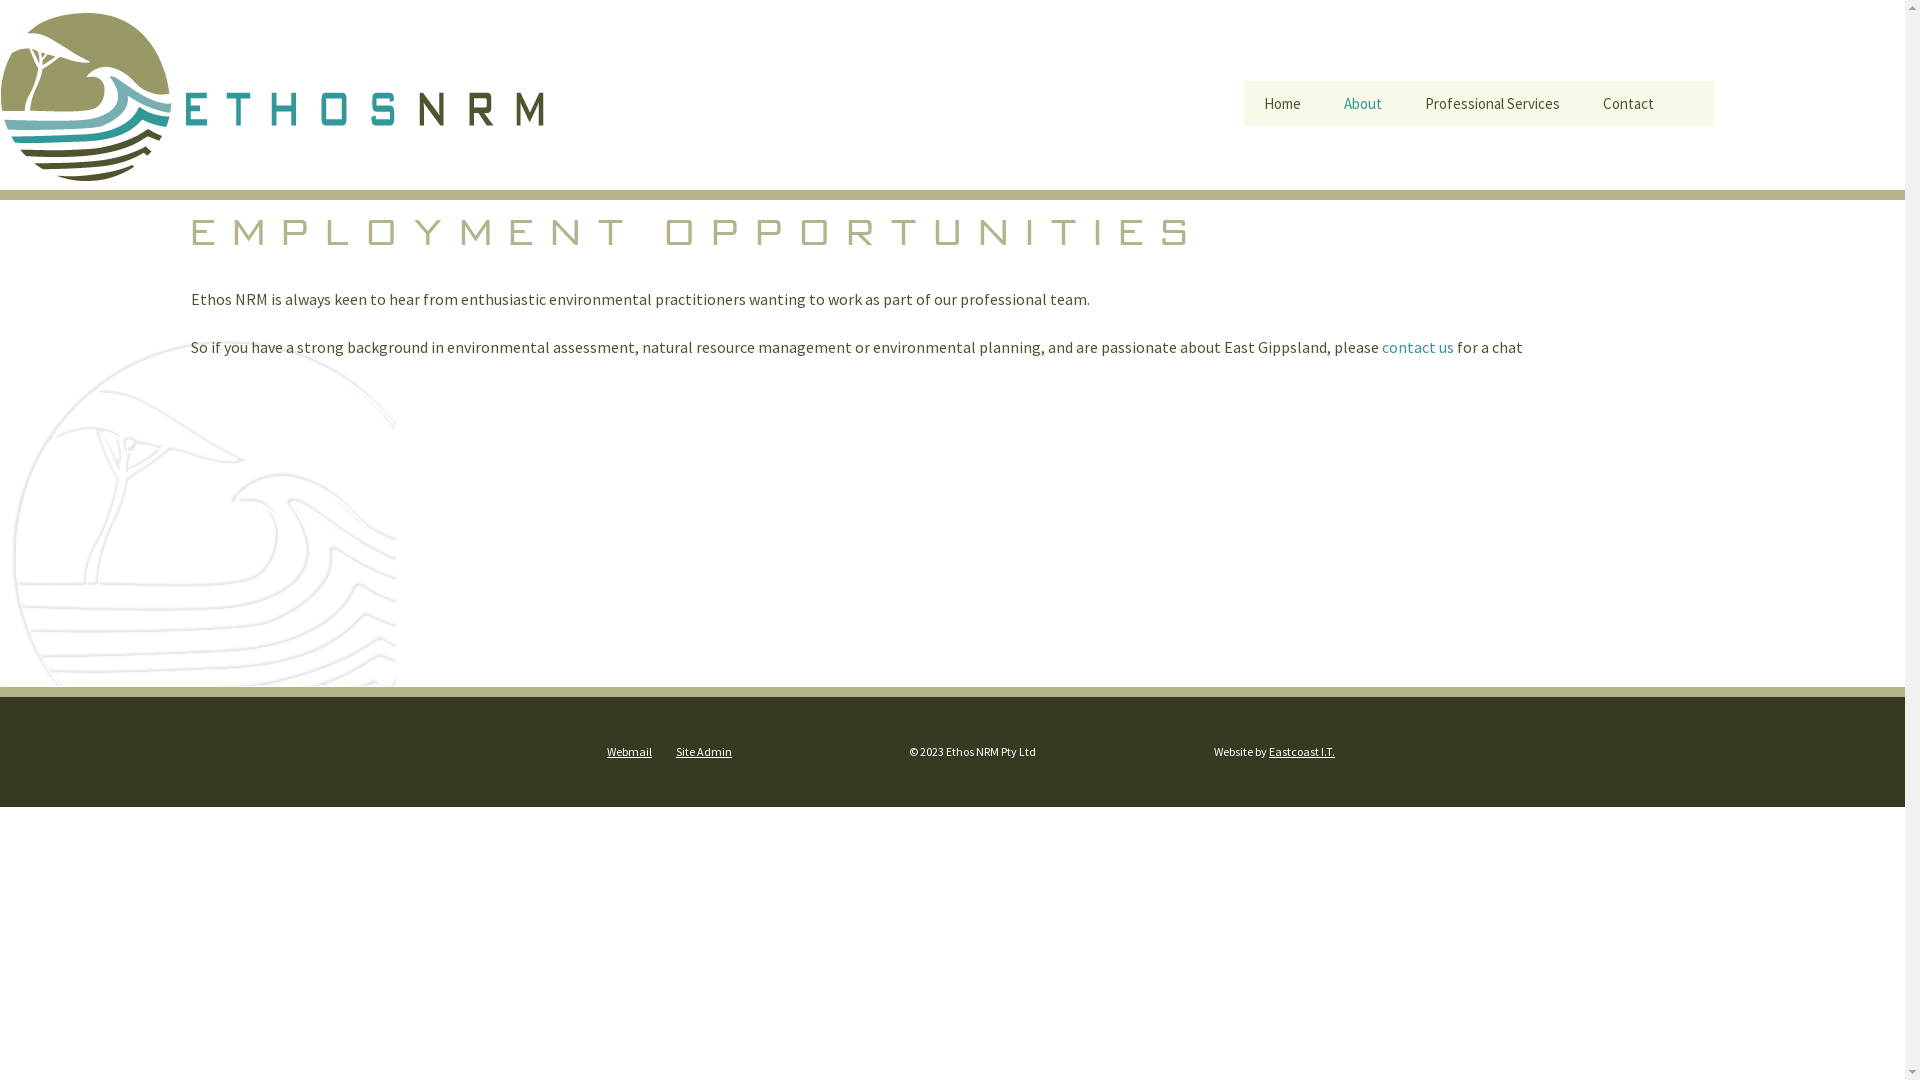 The image size is (1920, 1080). What do you see at coordinates (1418, 347) in the screenshot?
I see `contact us` at bounding box center [1418, 347].